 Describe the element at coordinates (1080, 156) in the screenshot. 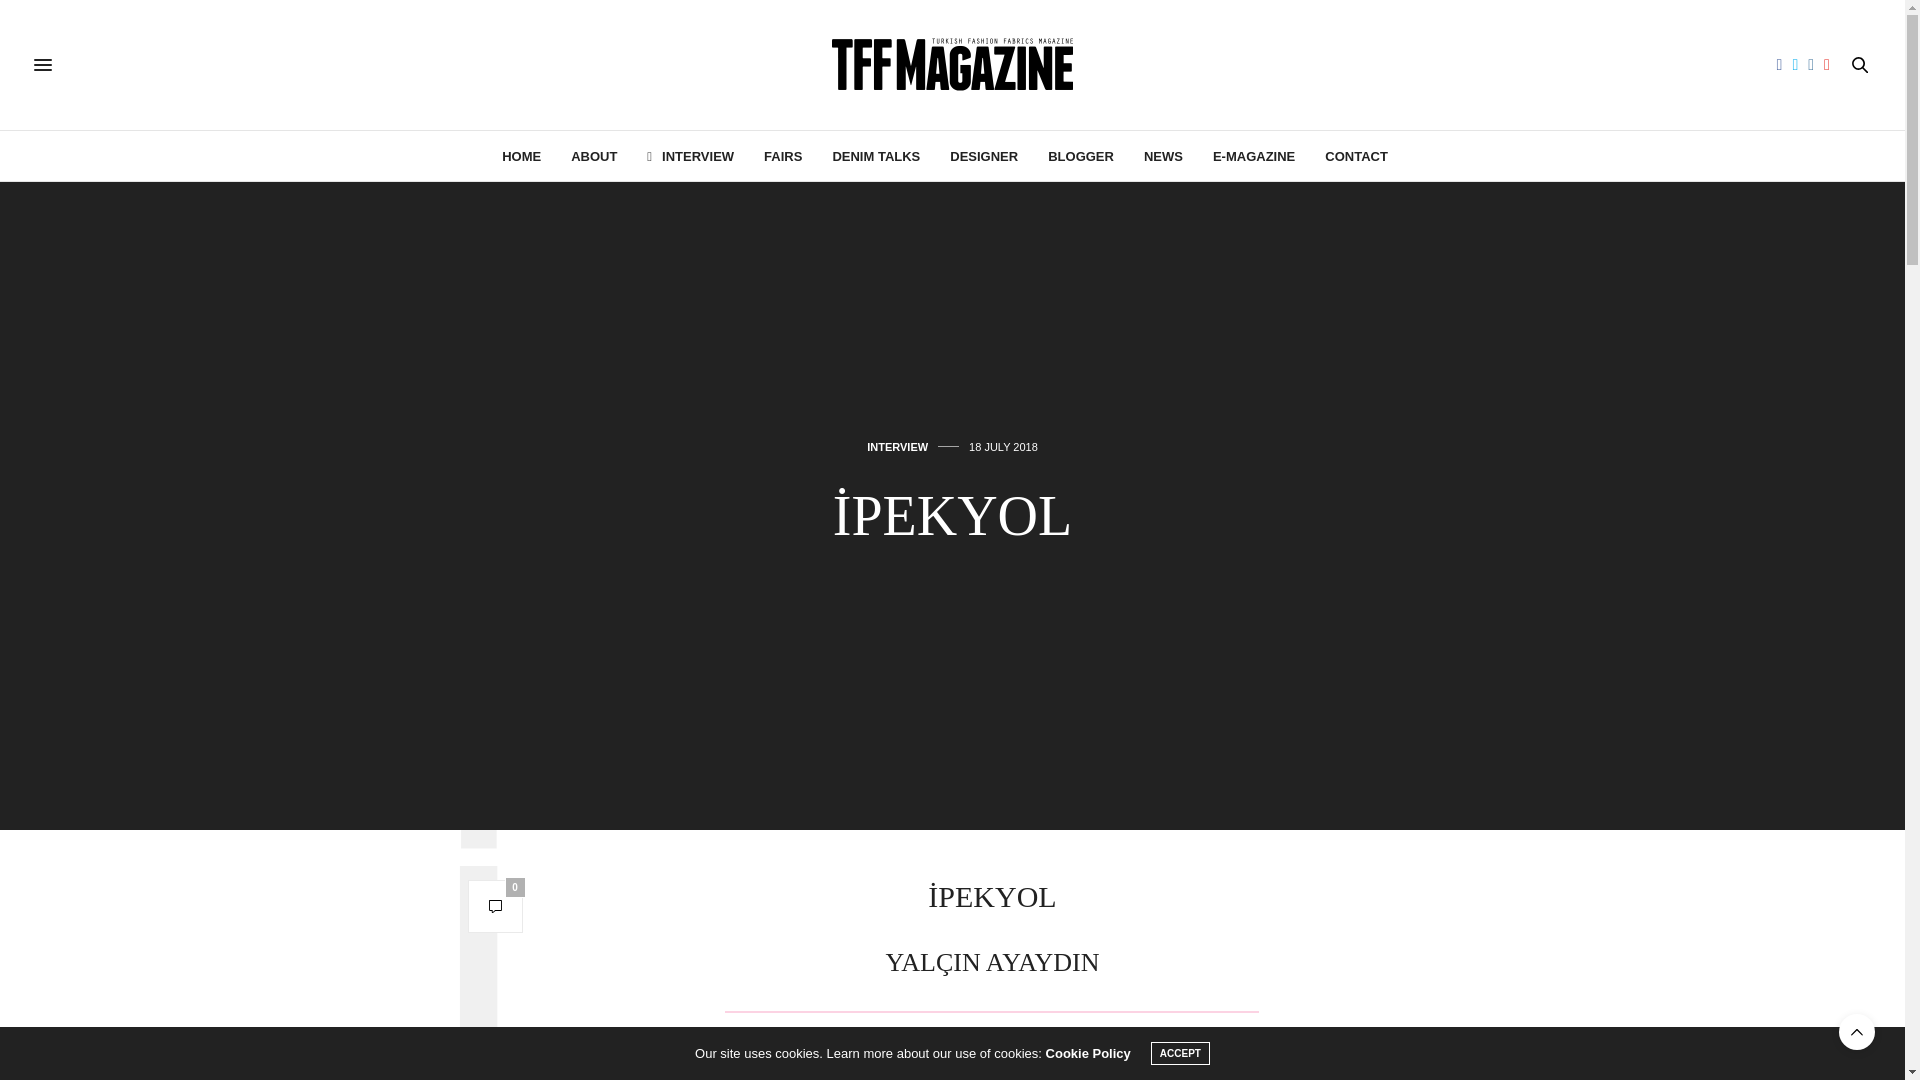

I see `BLOGGER` at that location.